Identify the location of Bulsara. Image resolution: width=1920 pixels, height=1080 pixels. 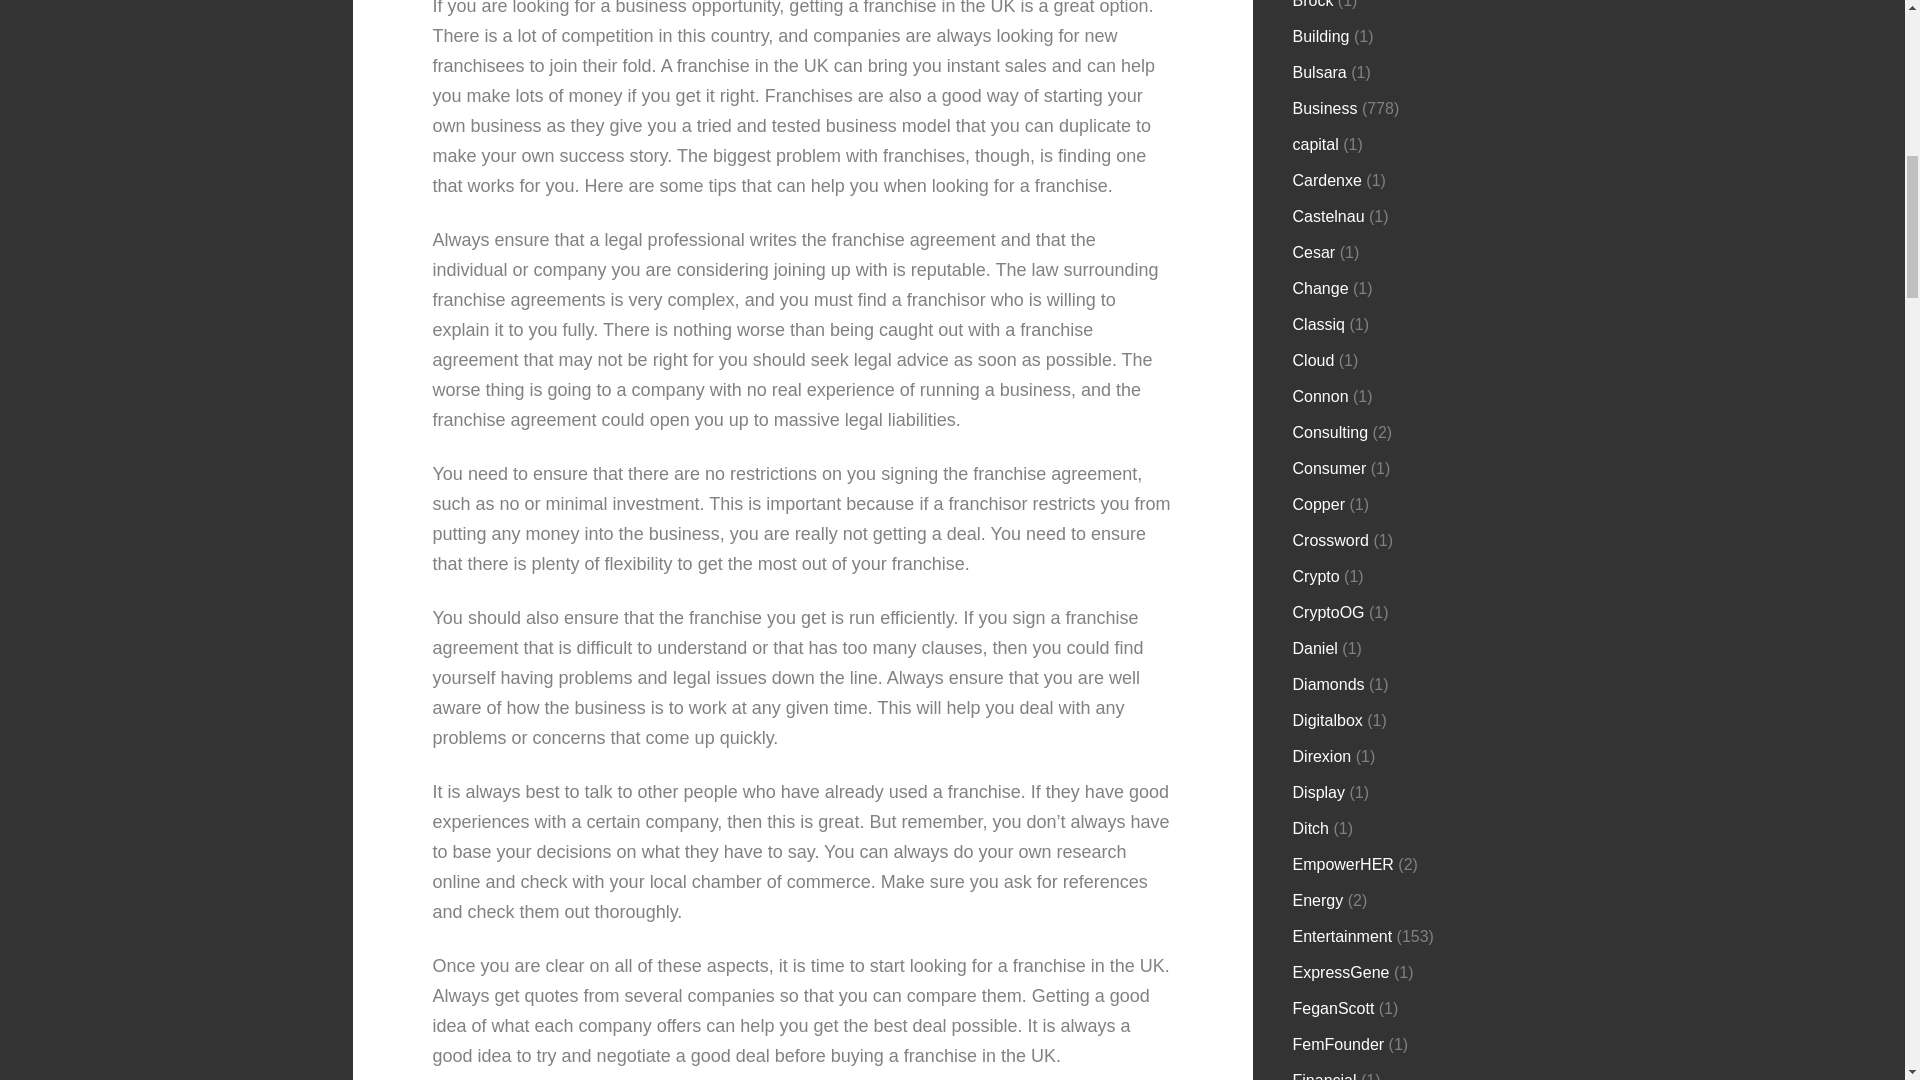
(1320, 72).